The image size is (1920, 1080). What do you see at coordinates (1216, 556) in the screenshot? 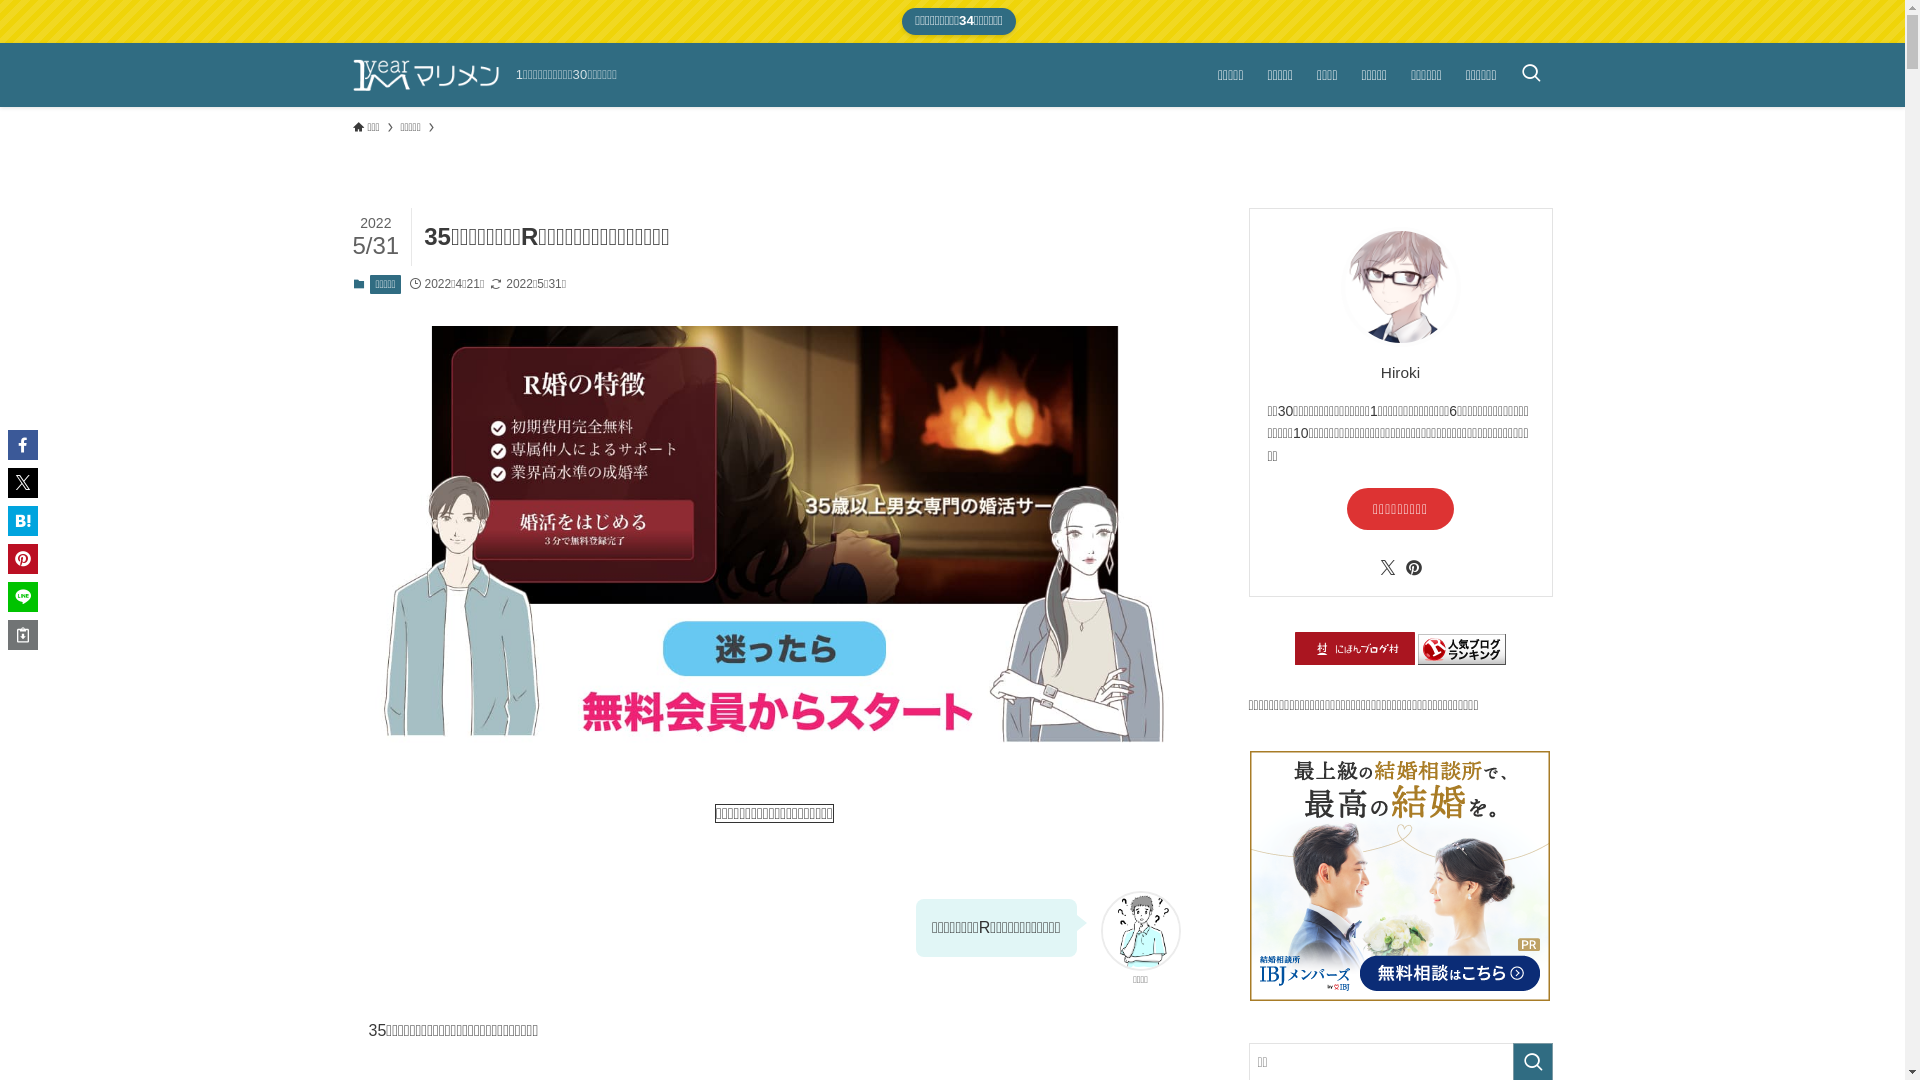
I see `search` at bounding box center [1216, 556].